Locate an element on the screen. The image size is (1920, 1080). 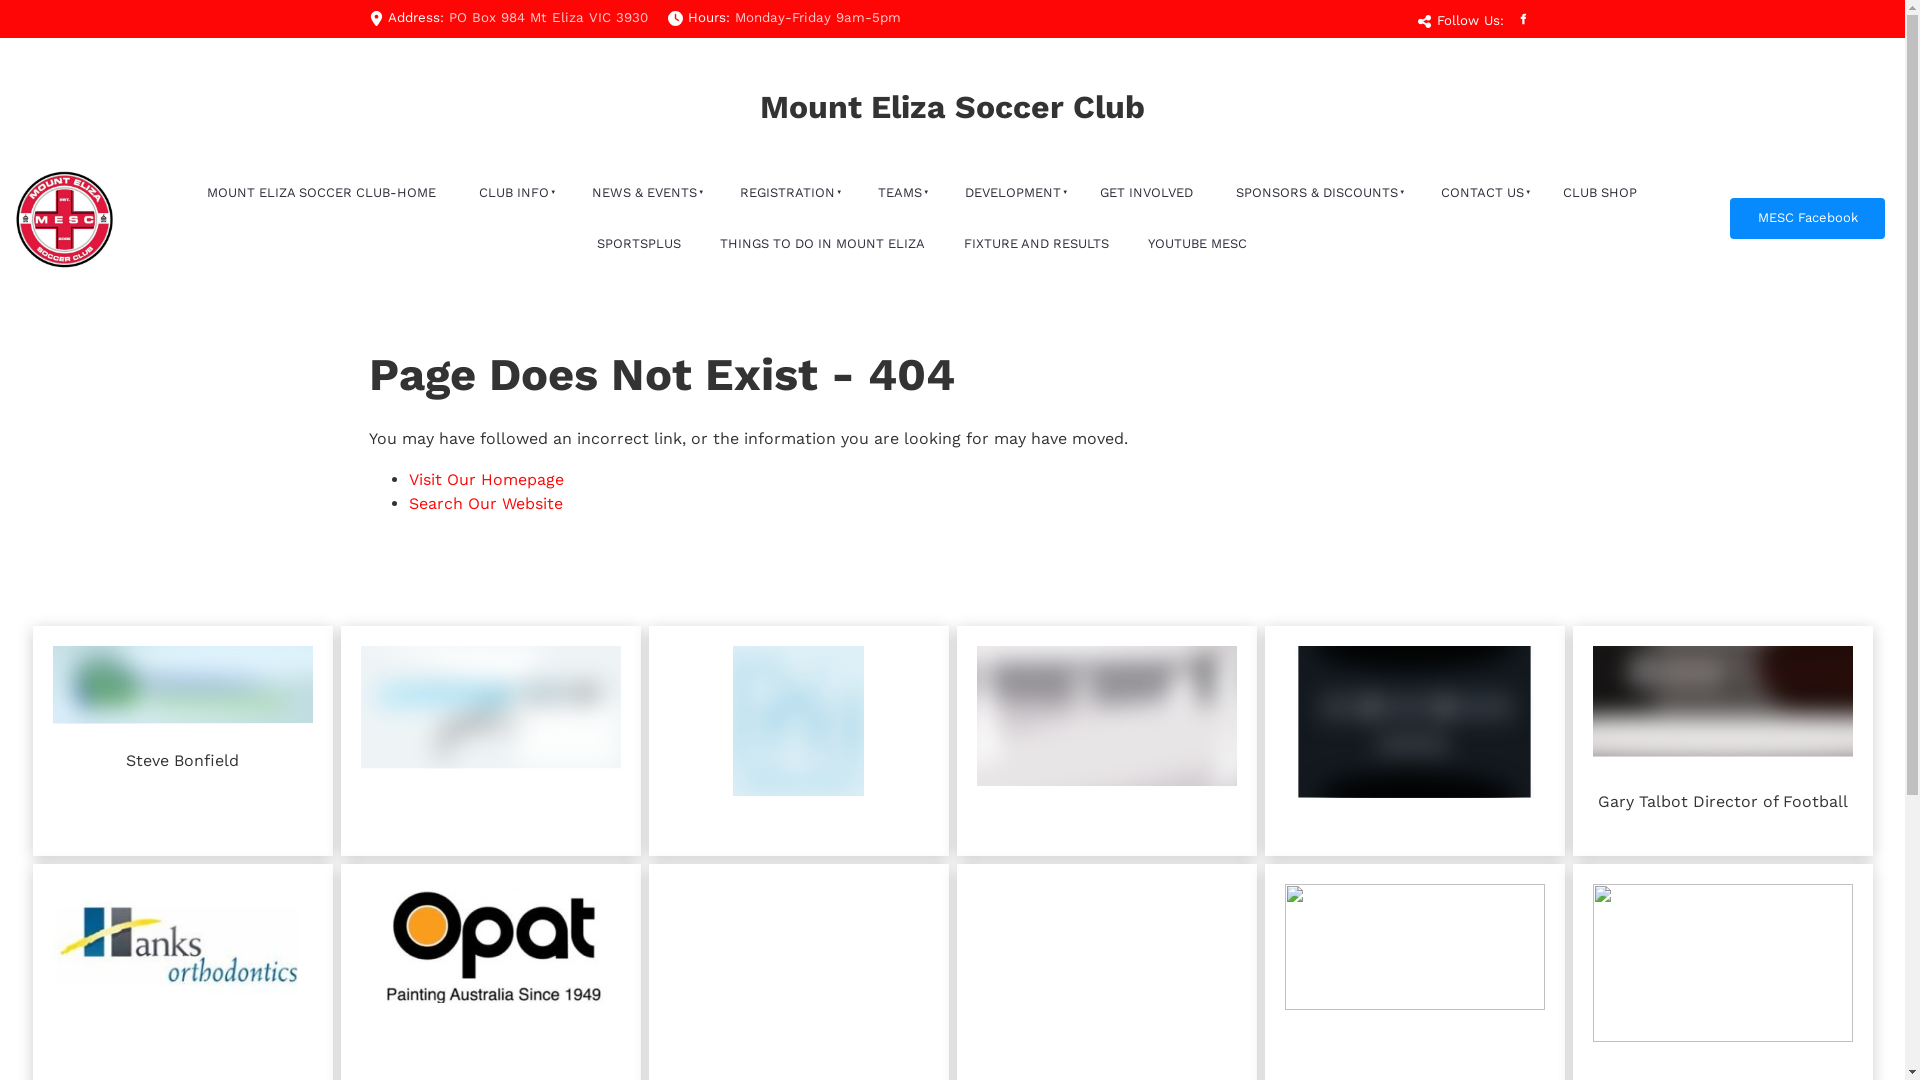
CLUB SHOP is located at coordinates (1600, 194).